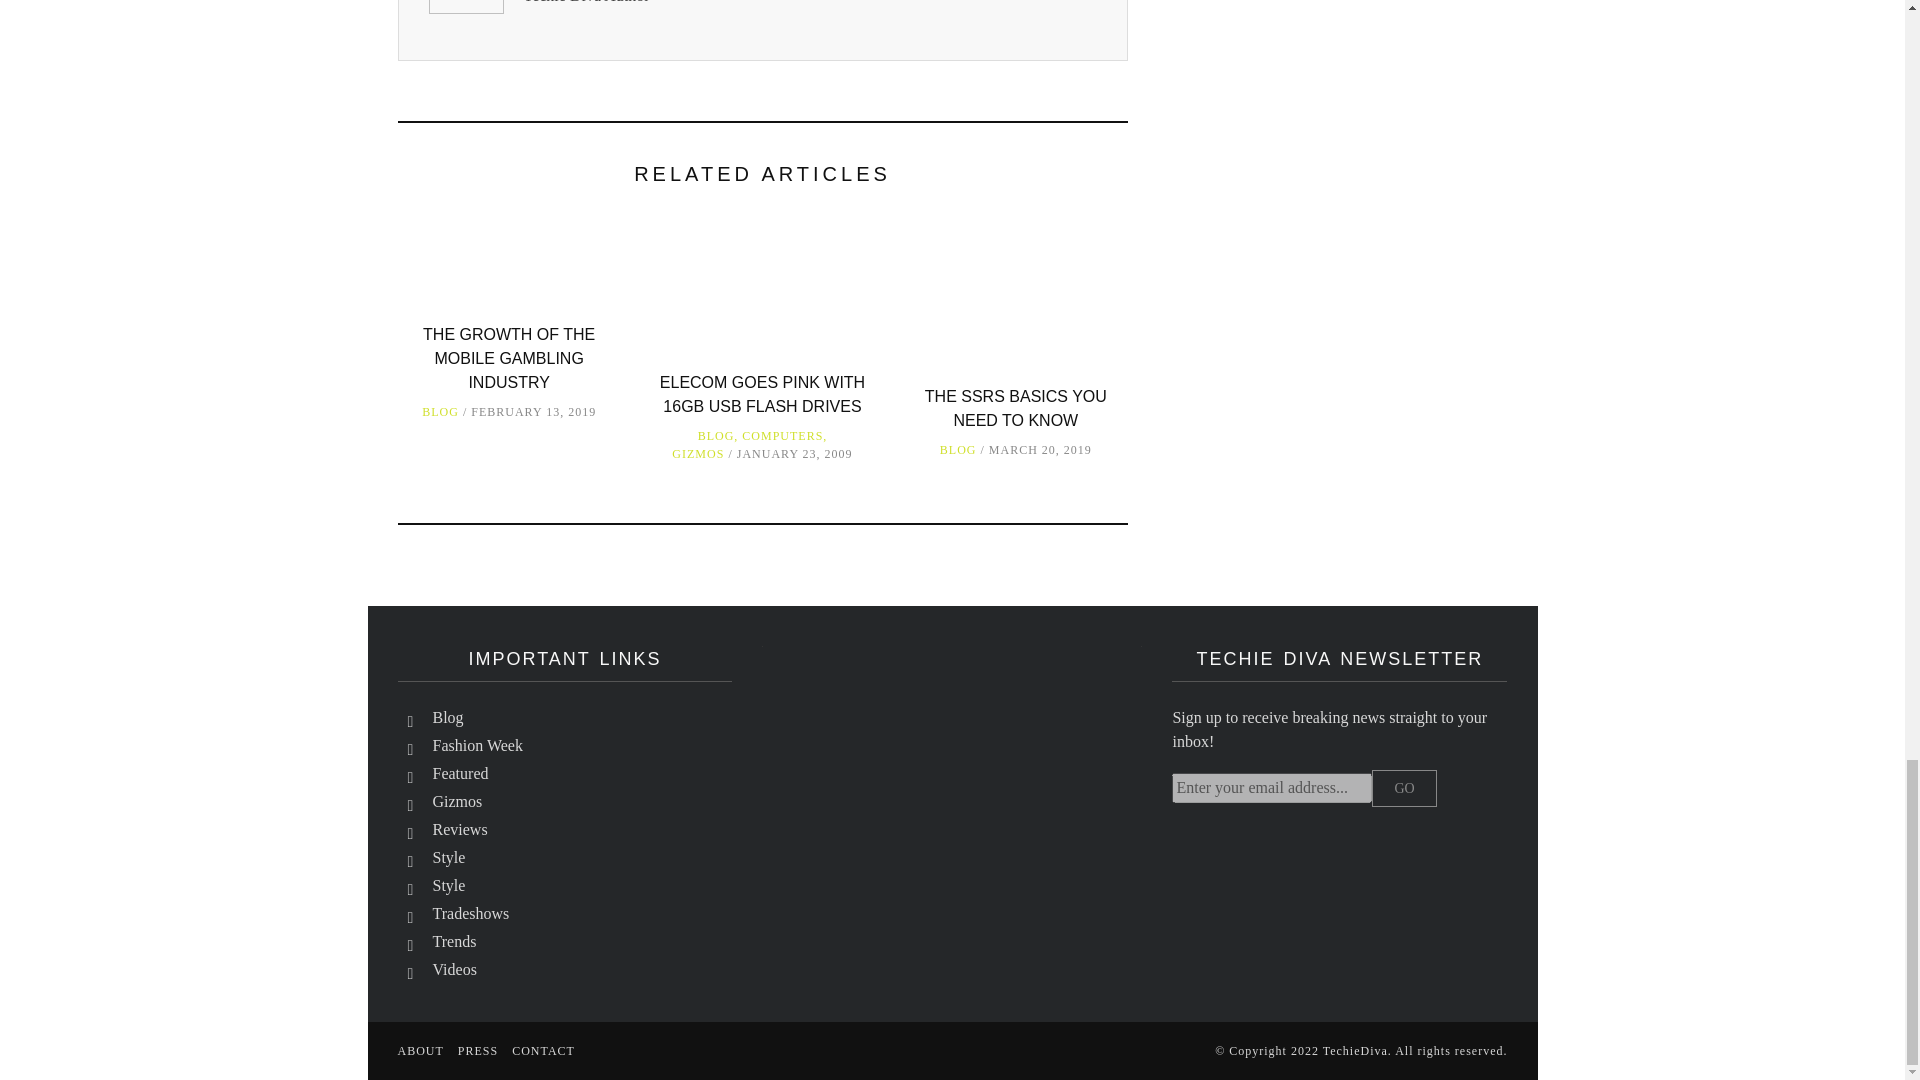  Describe the element at coordinates (1404, 788) in the screenshot. I see `GO` at that location.